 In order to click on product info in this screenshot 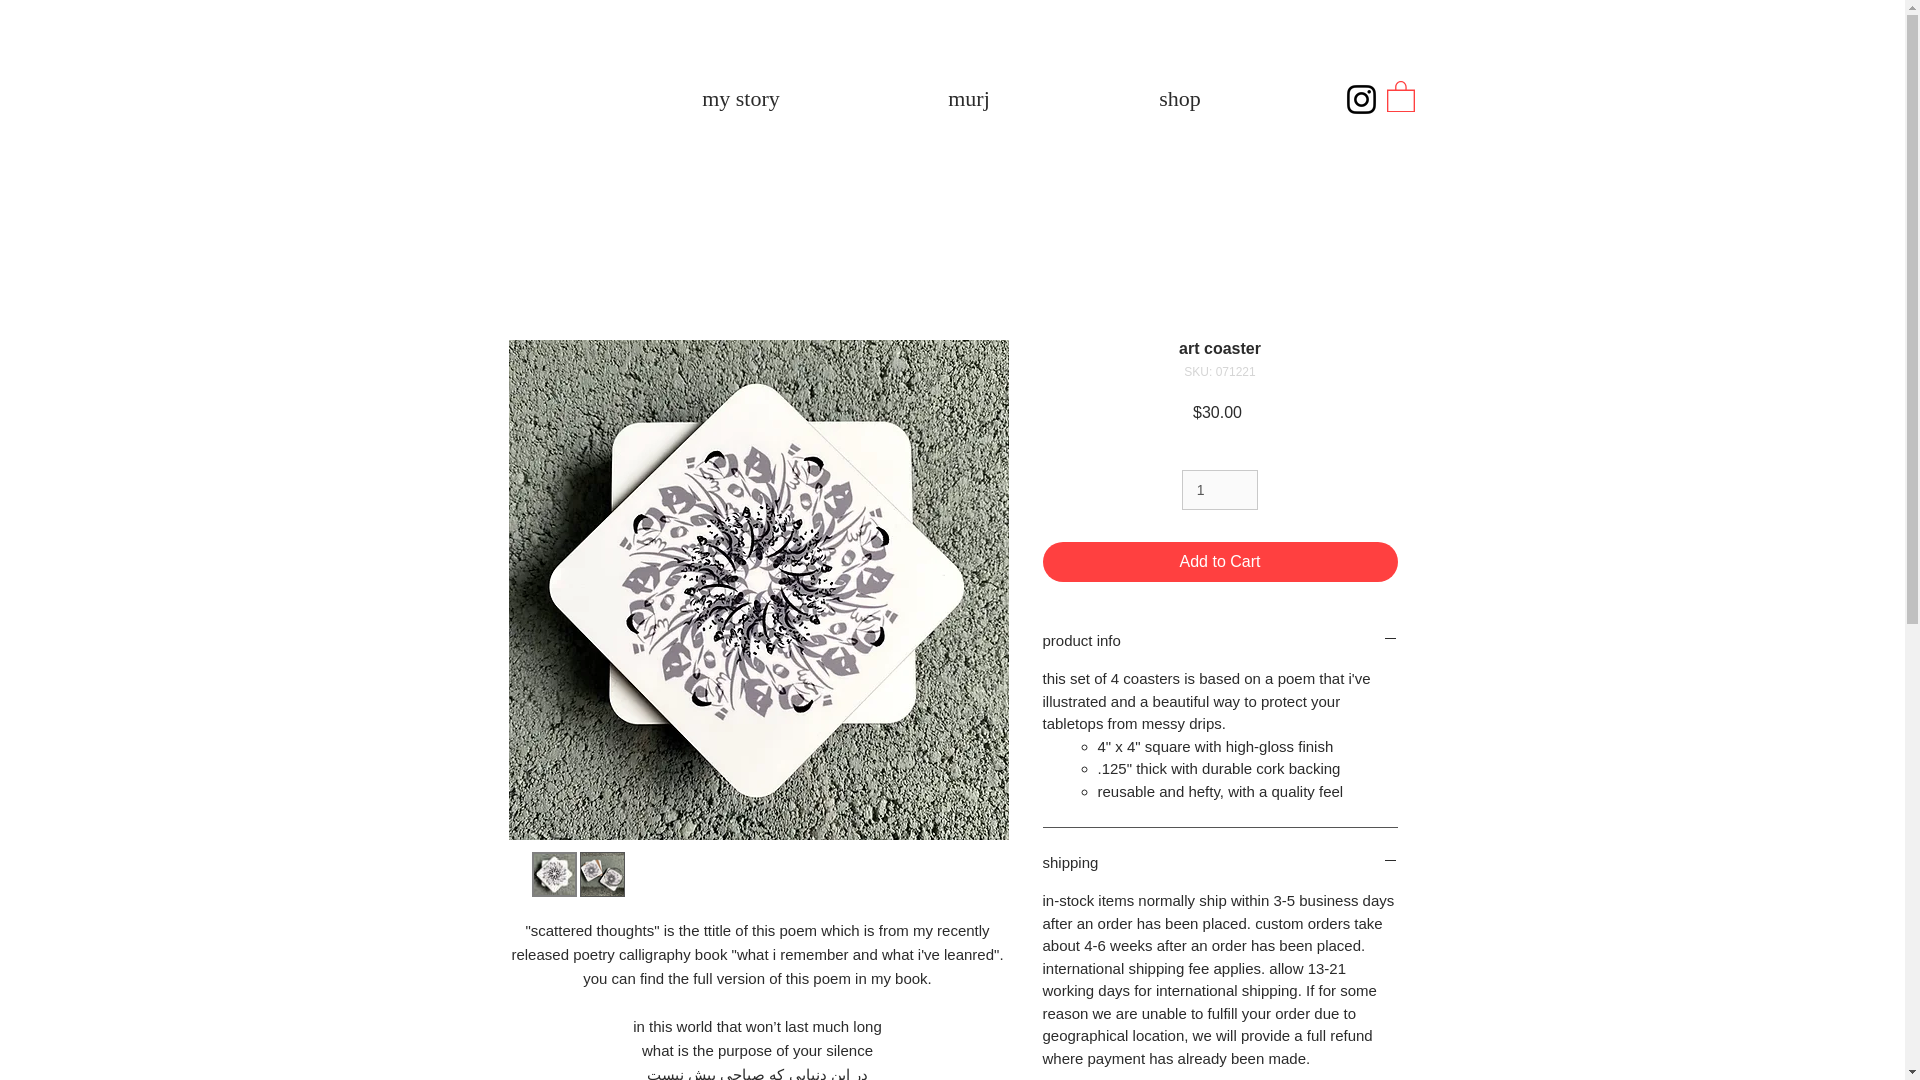, I will do `click(1220, 640)`.